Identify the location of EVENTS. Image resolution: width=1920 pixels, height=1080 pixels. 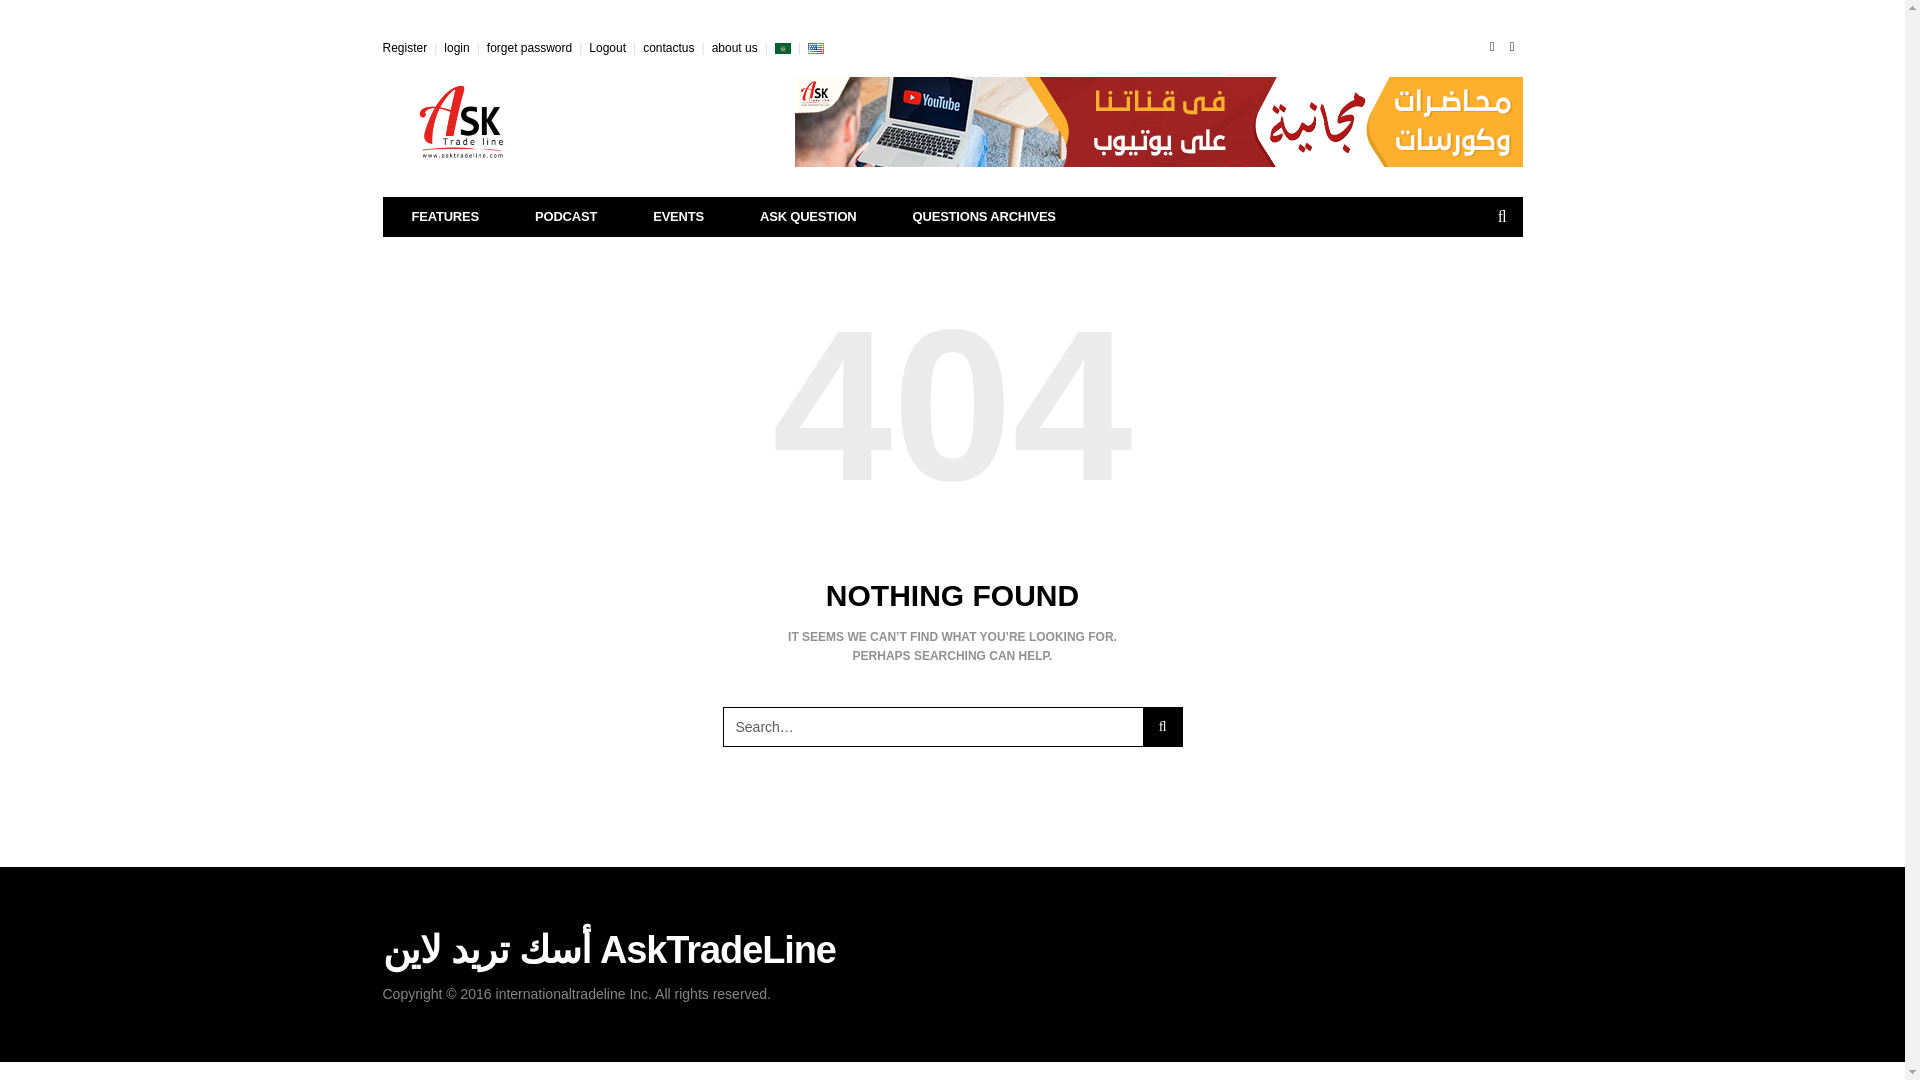
(678, 216).